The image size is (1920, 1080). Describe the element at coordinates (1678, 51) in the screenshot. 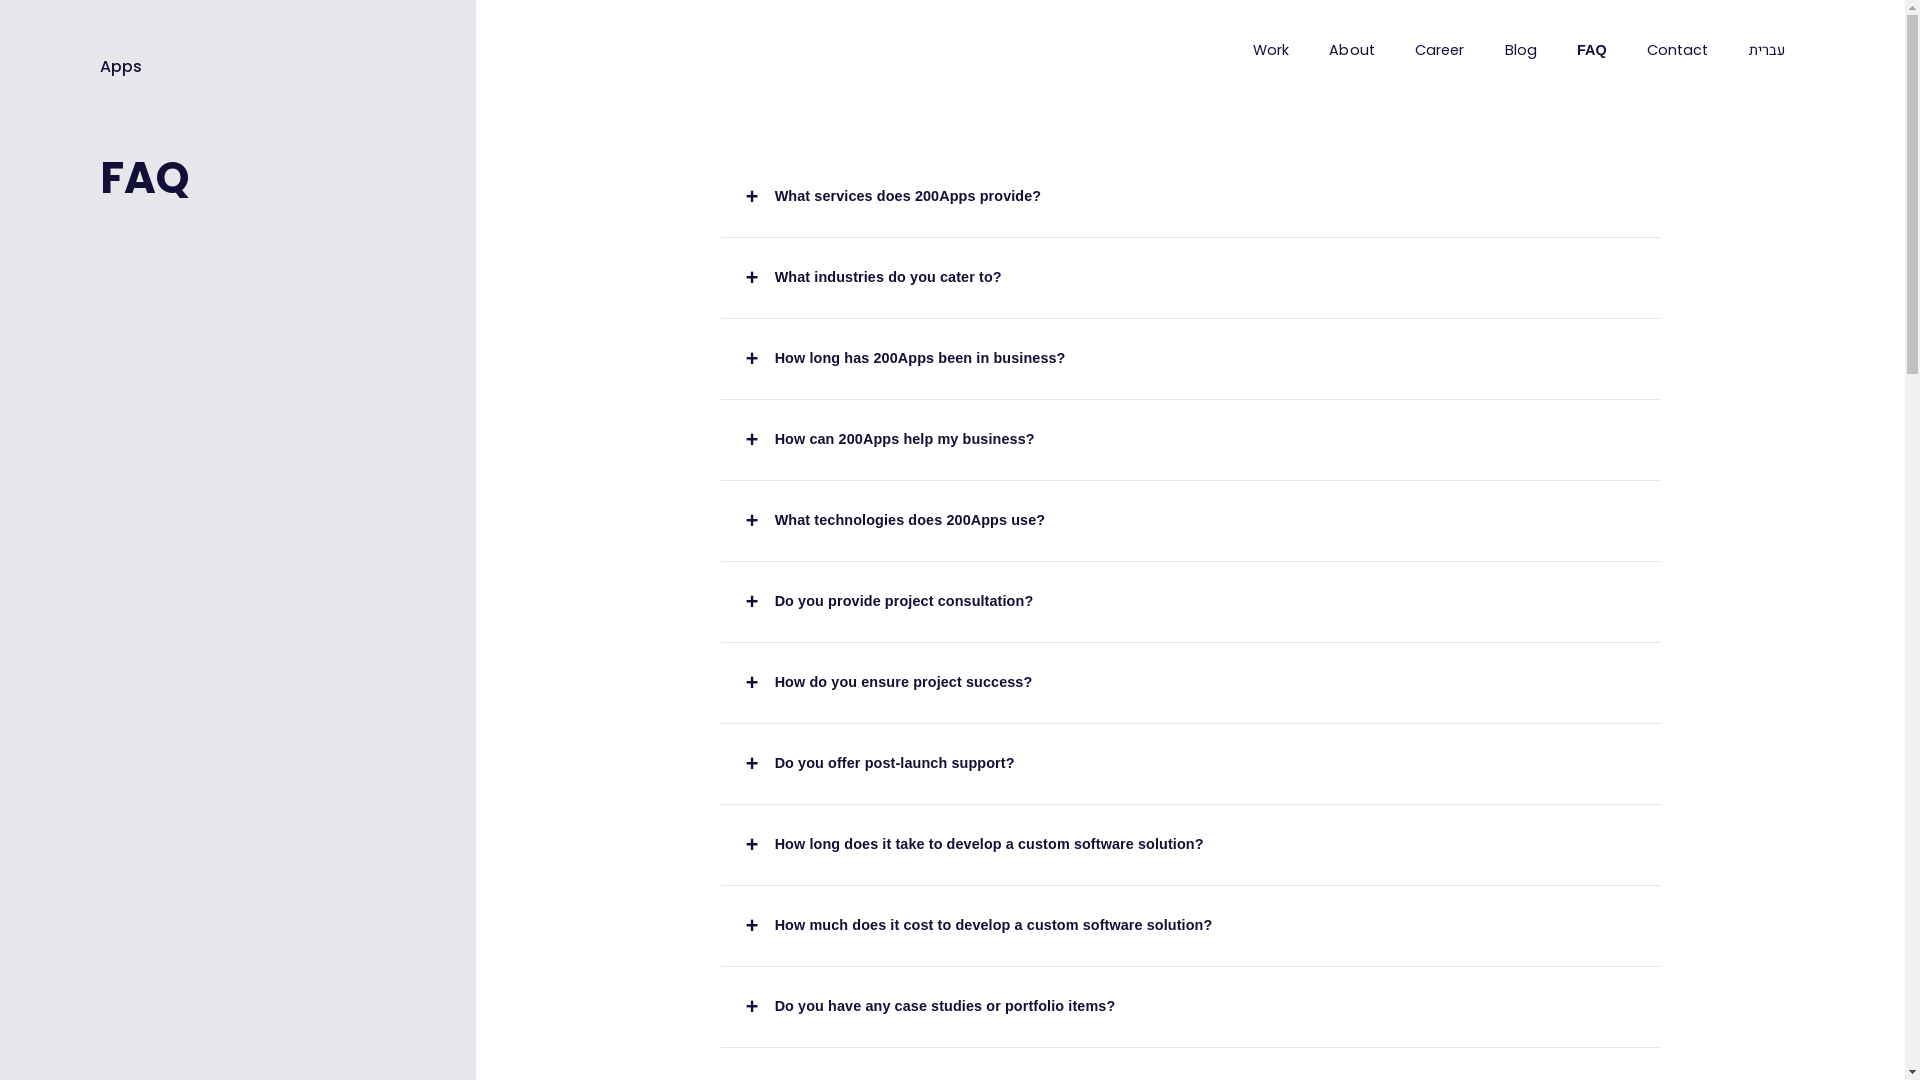

I see `Contact` at that location.